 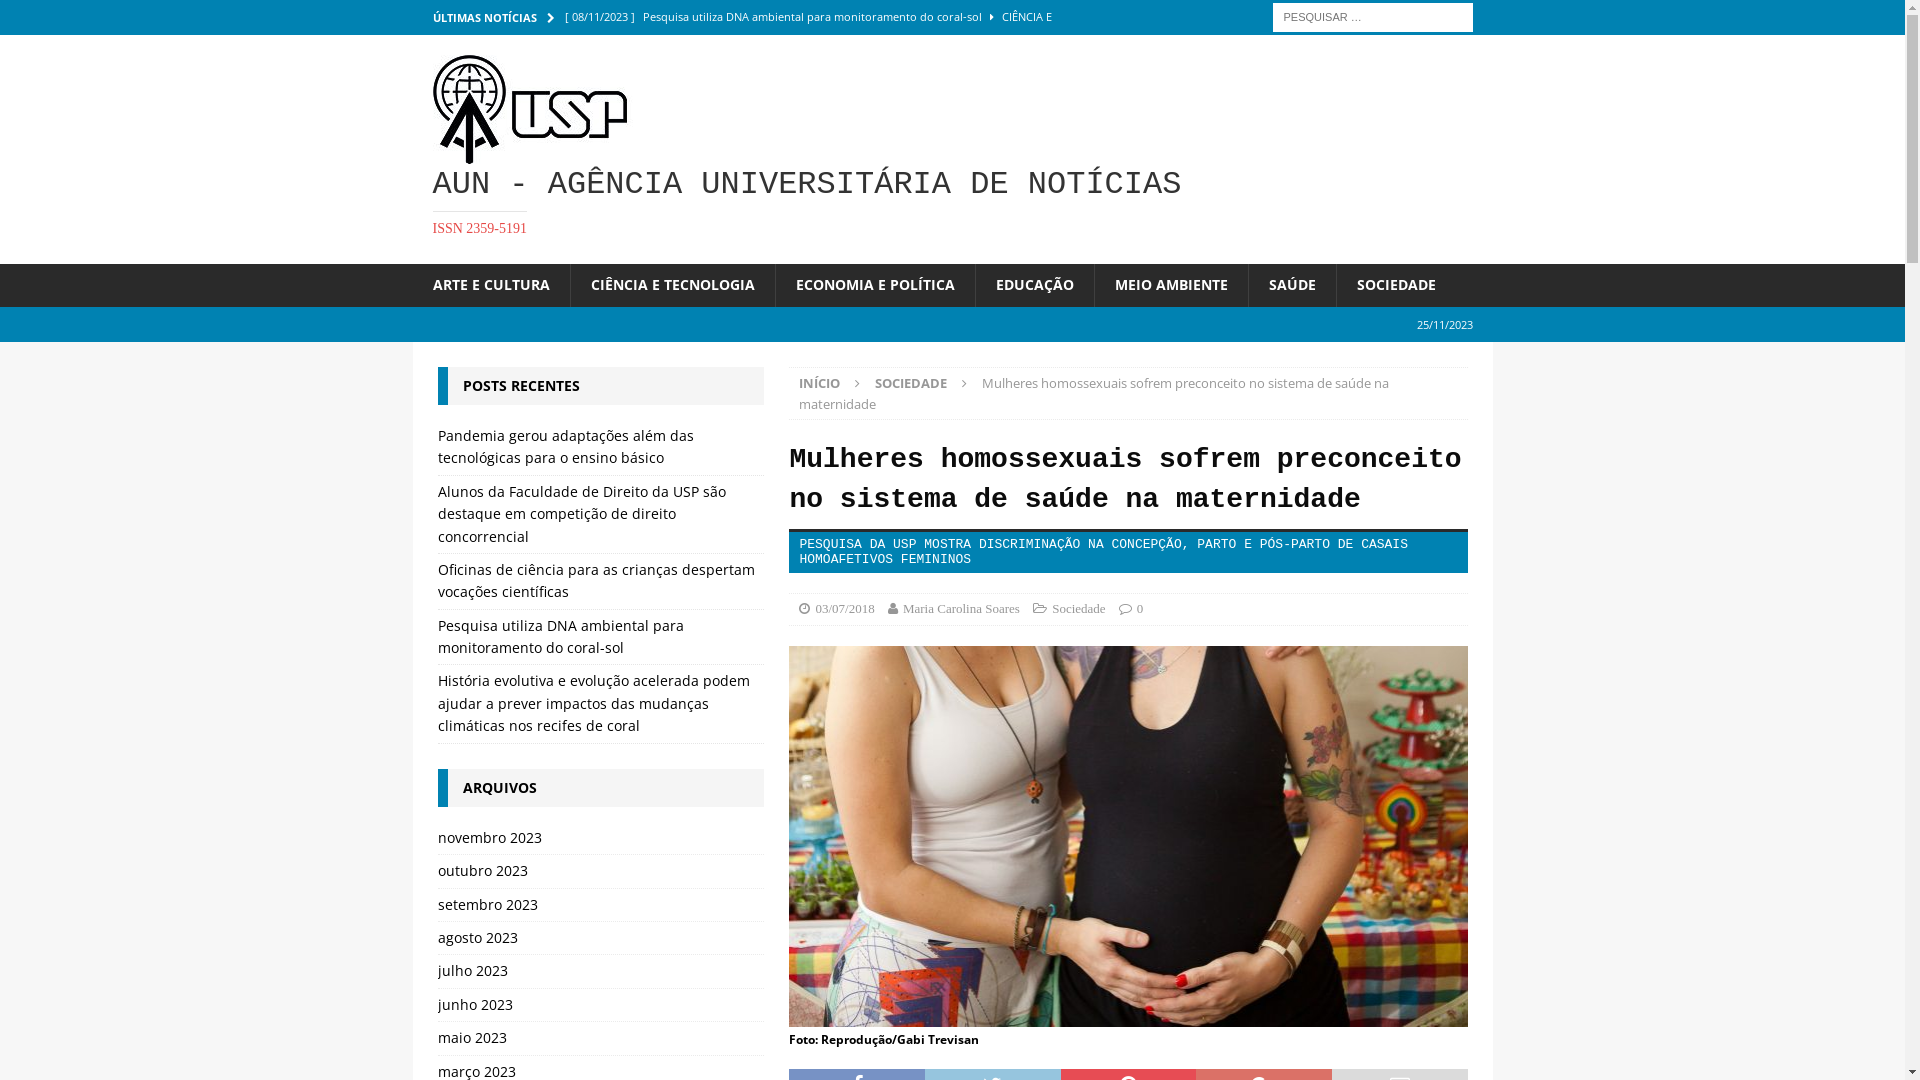 I want to click on 0, so click(x=1140, y=608).